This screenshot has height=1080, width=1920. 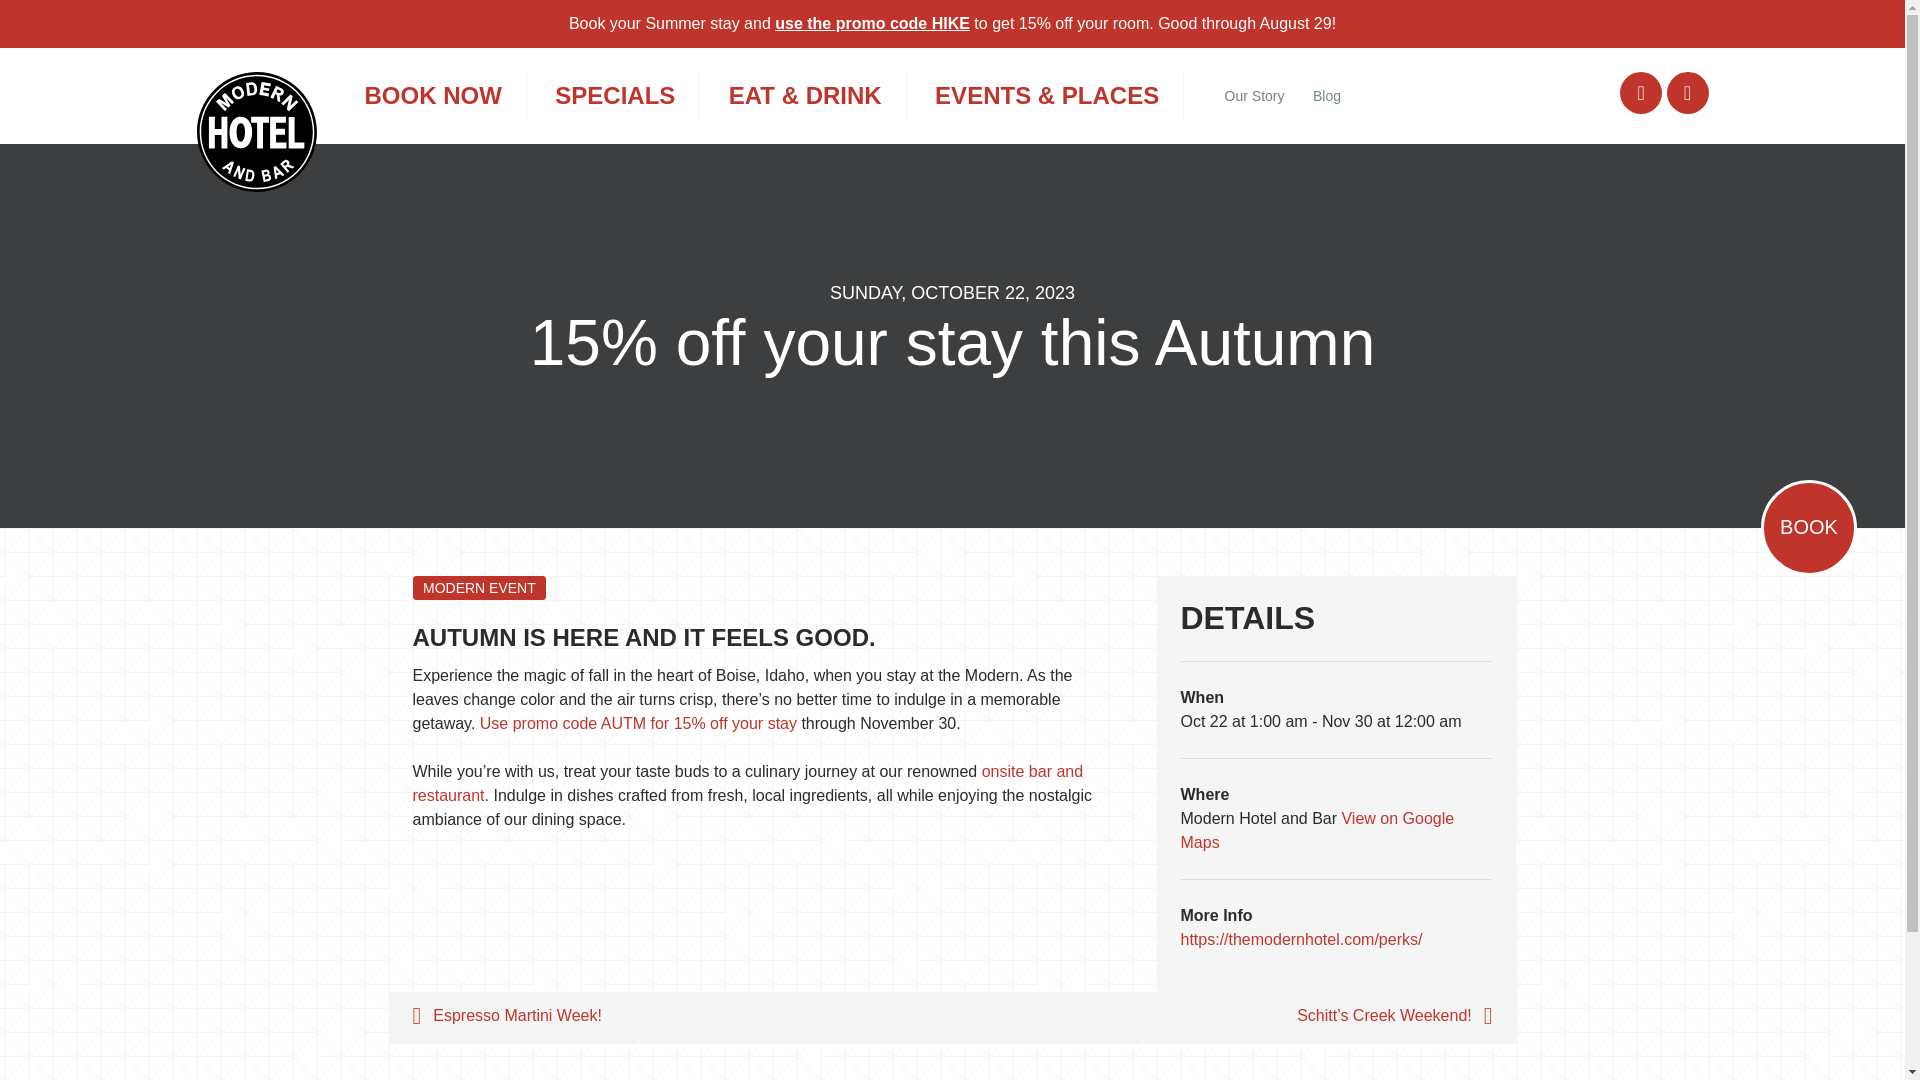 What do you see at coordinates (432, 96) in the screenshot?
I see `BOOK NOW` at bounding box center [432, 96].